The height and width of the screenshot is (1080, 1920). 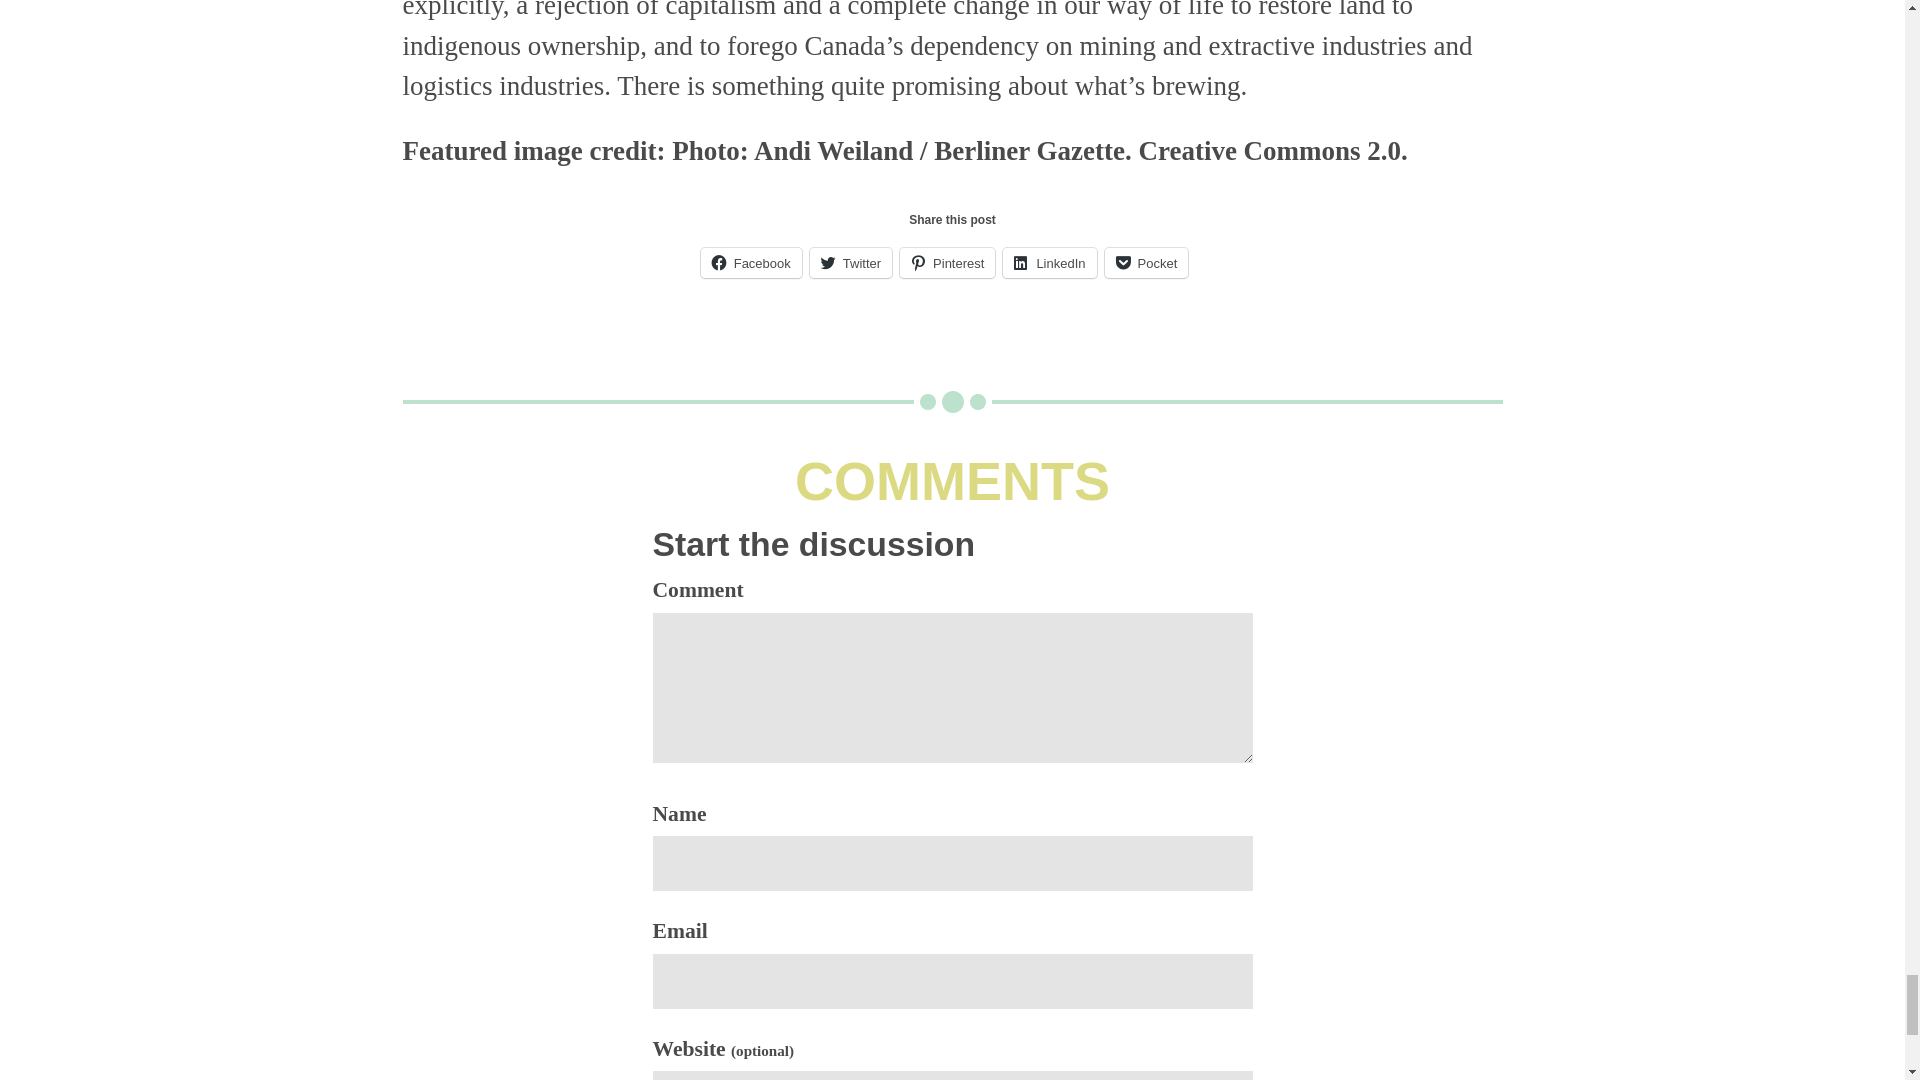 What do you see at coordinates (1146, 262) in the screenshot?
I see `Click to share on Pocket` at bounding box center [1146, 262].